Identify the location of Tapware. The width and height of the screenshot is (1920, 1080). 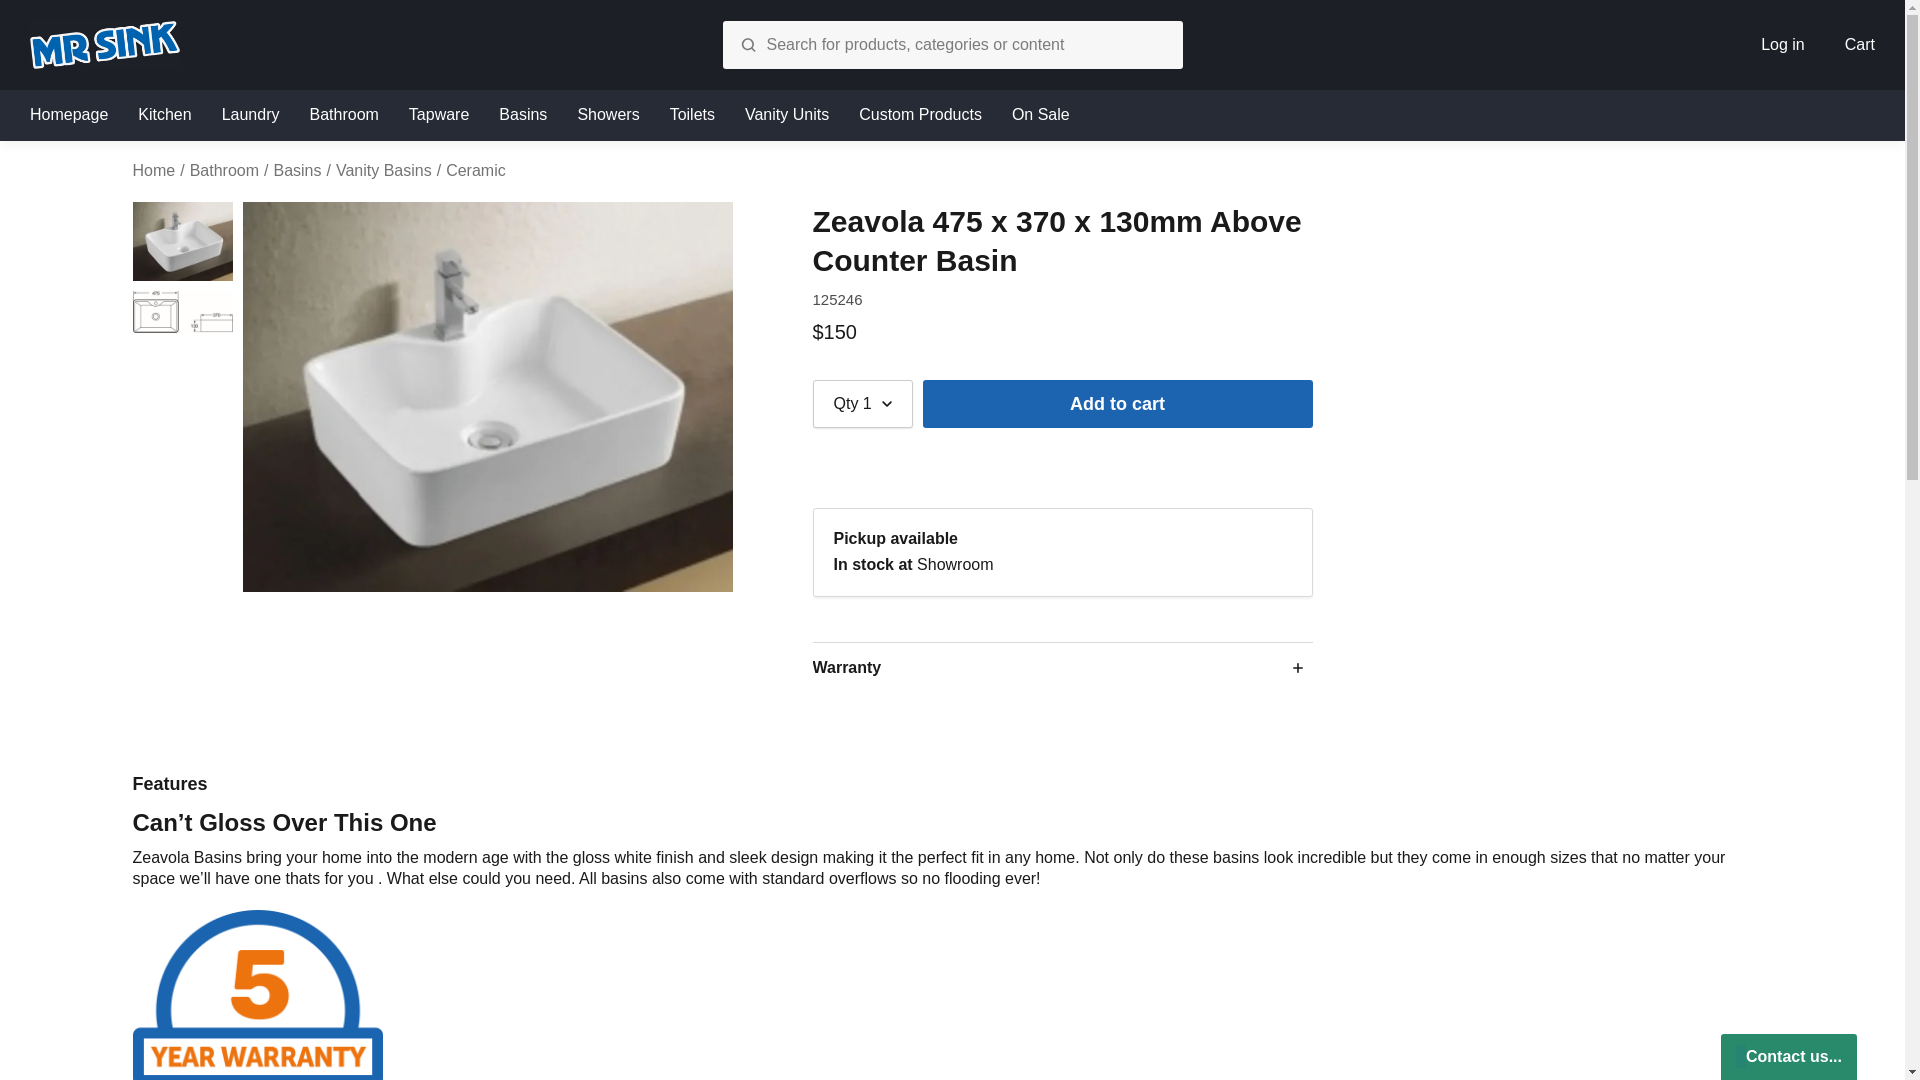
(439, 116).